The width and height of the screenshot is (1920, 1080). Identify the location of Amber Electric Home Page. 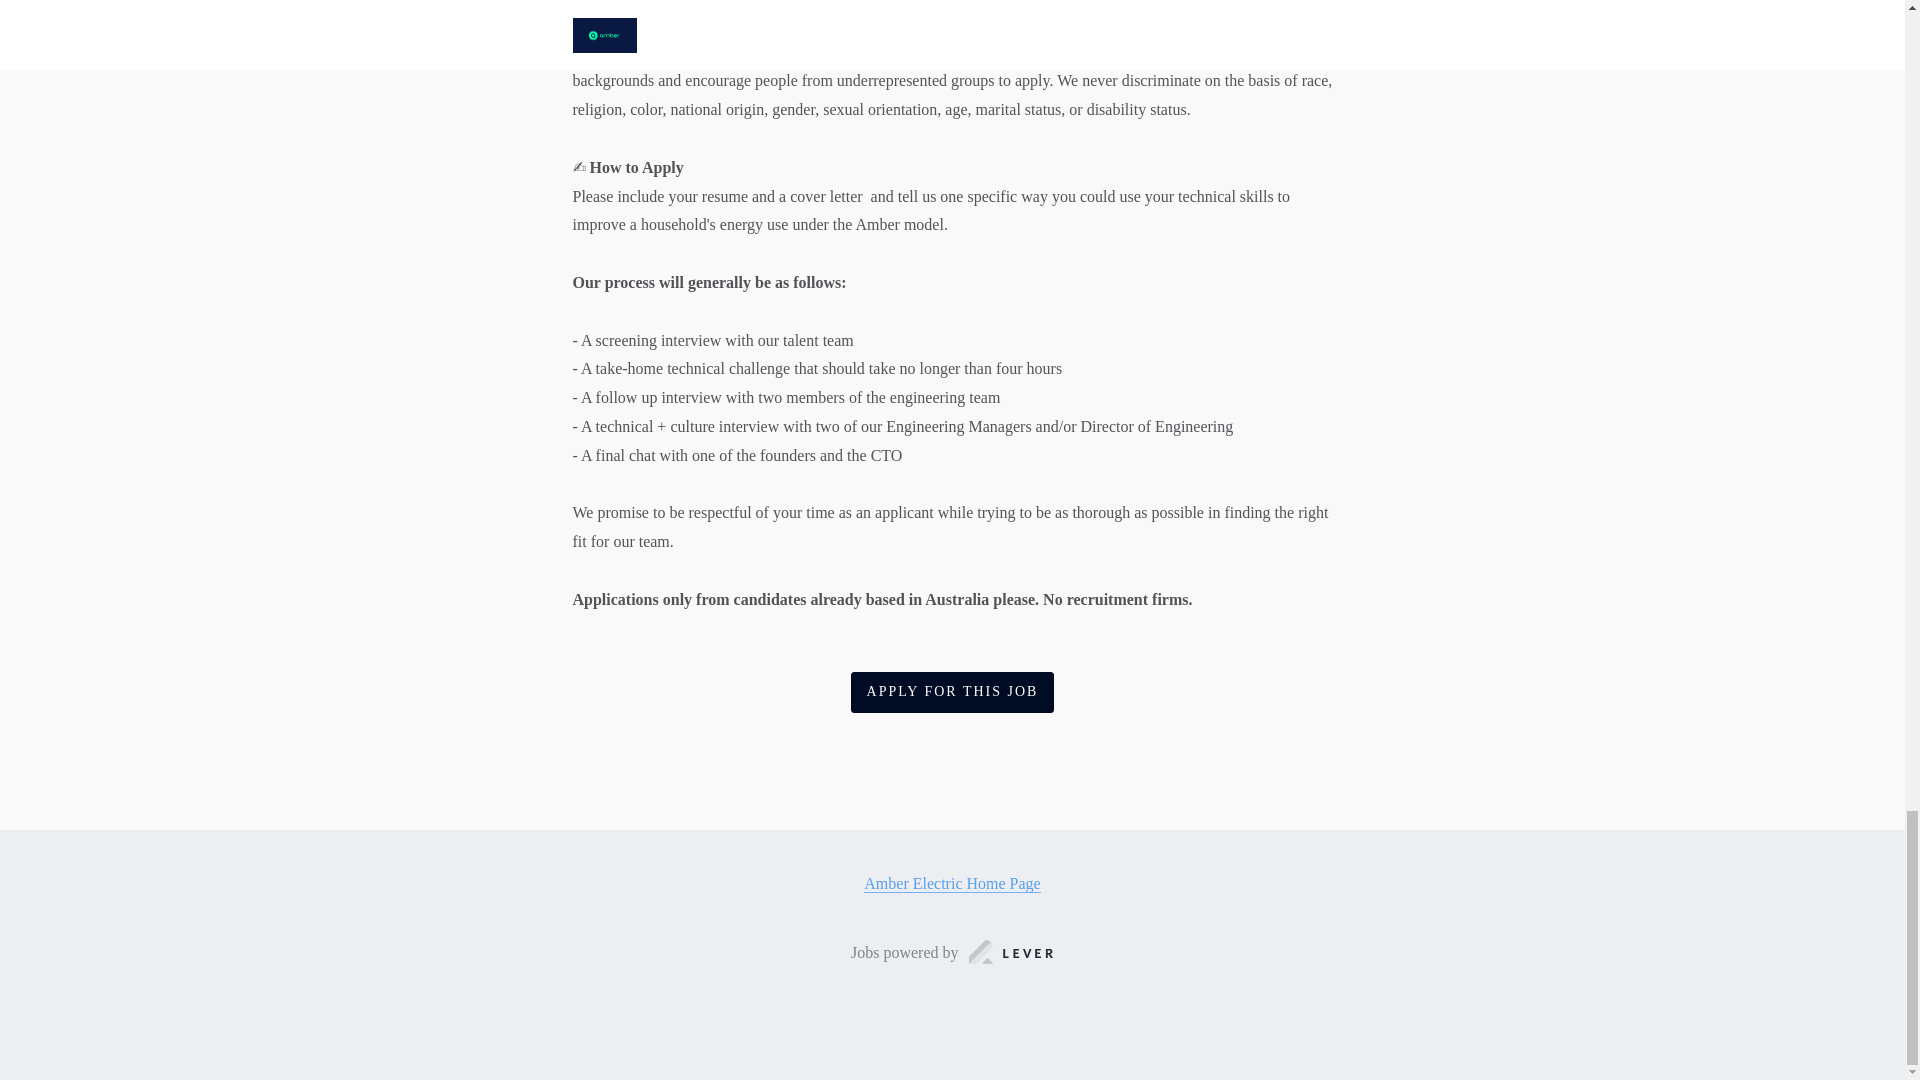
(952, 884).